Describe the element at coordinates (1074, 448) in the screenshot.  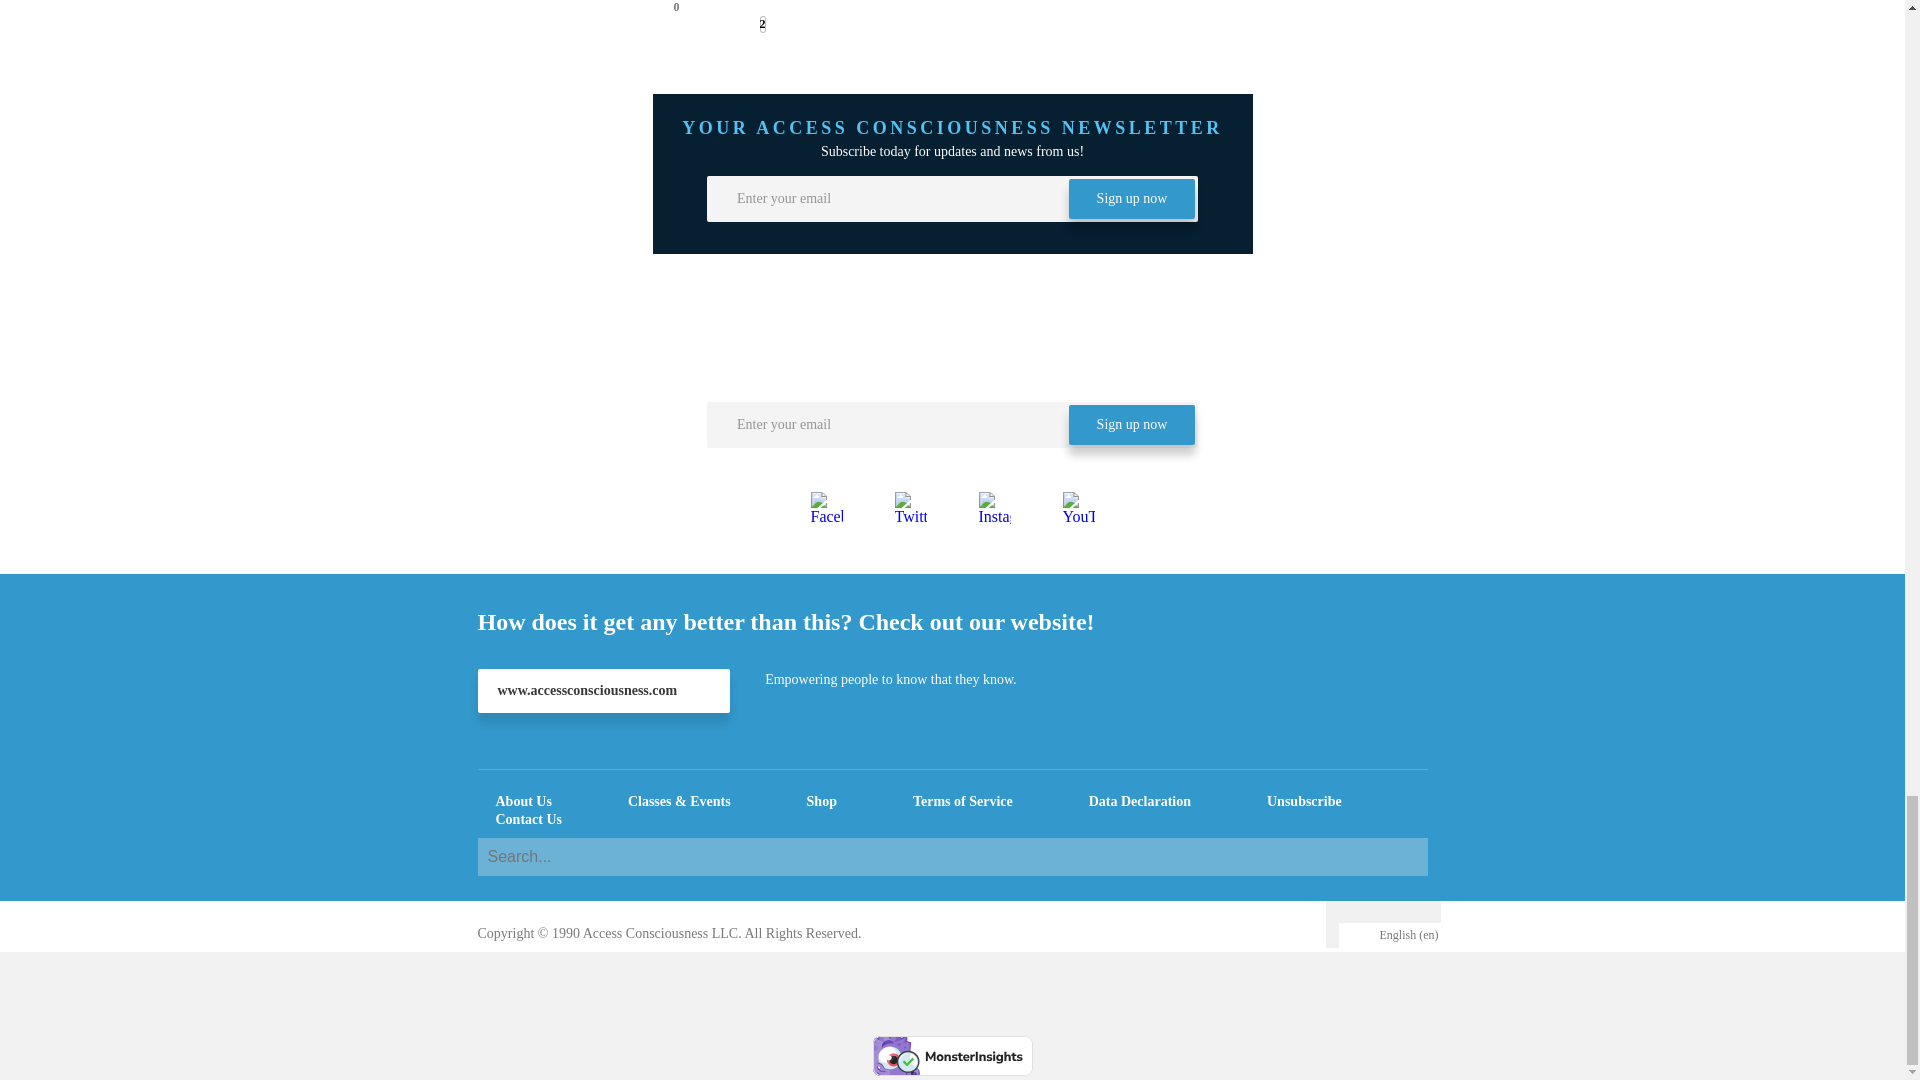
I see `Sign up now` at that location.